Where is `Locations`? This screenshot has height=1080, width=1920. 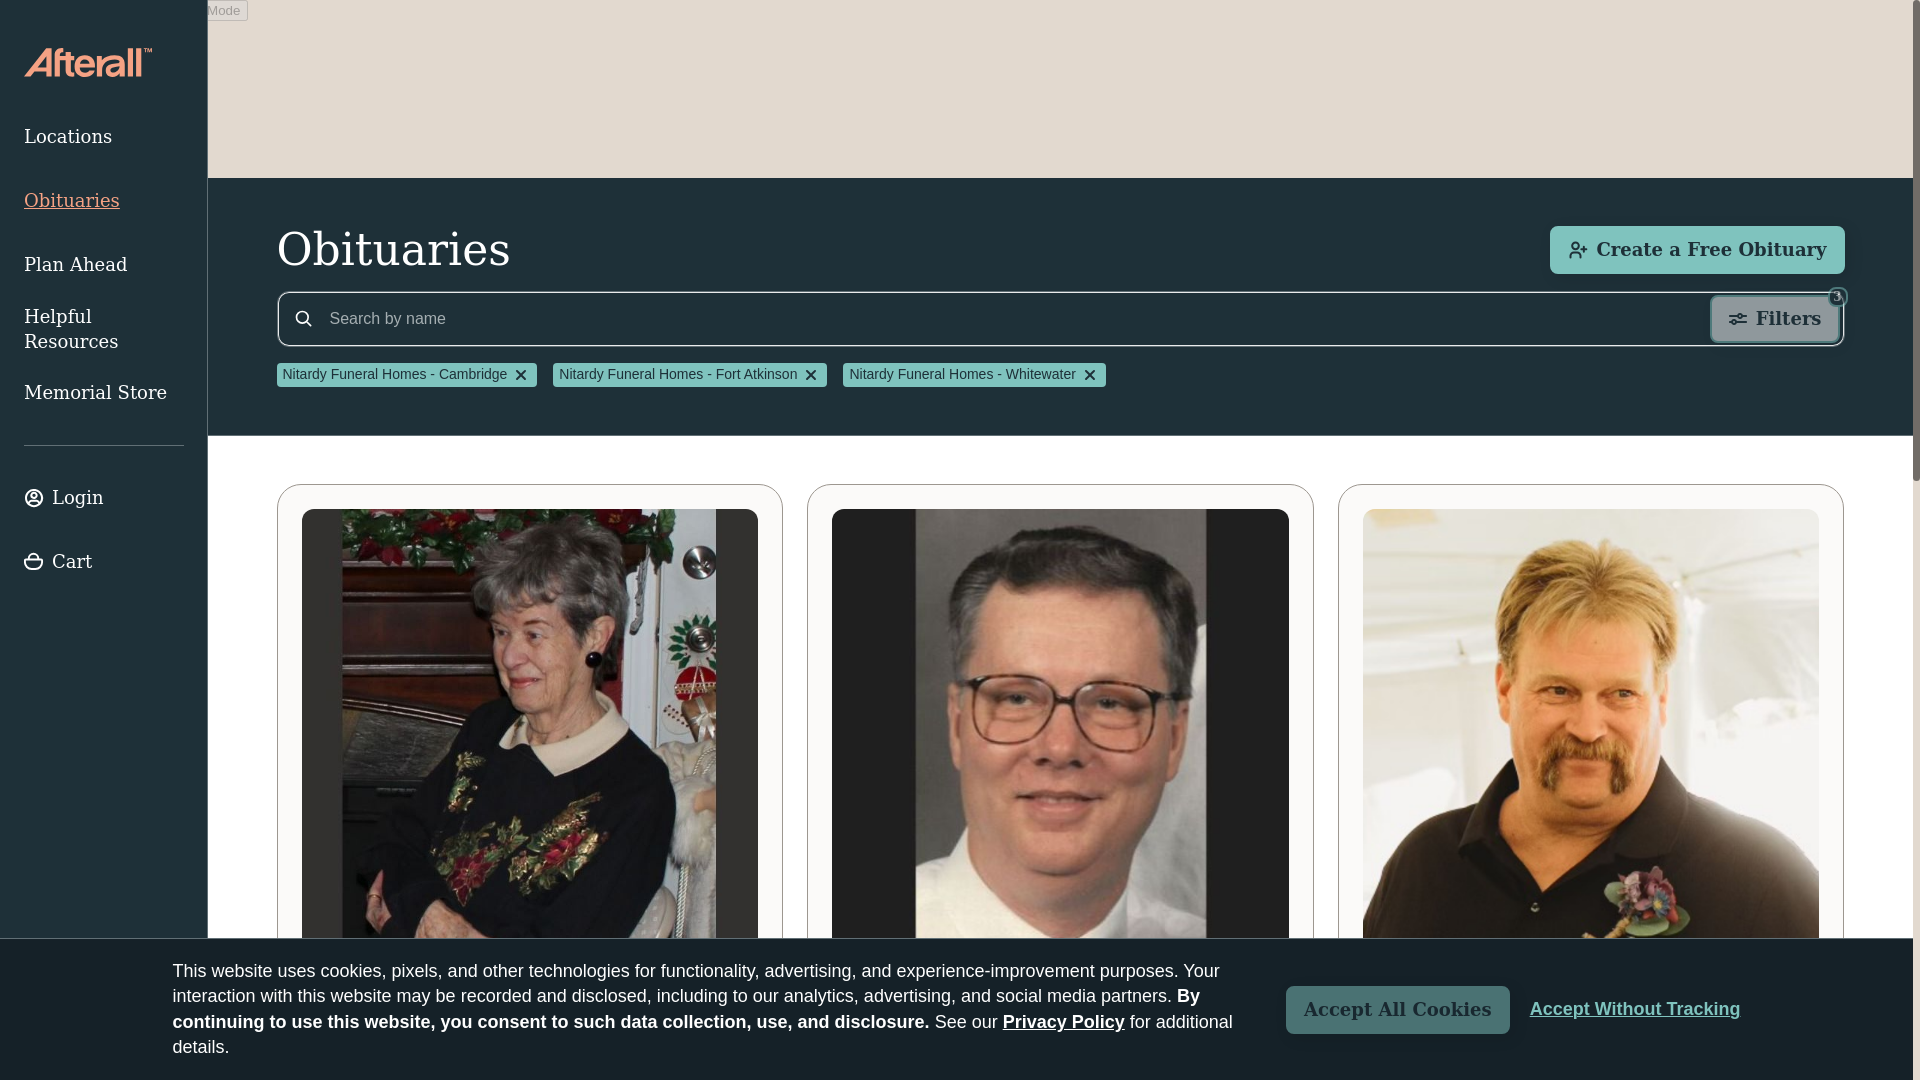 Locations is located at coordinates (104, 136).